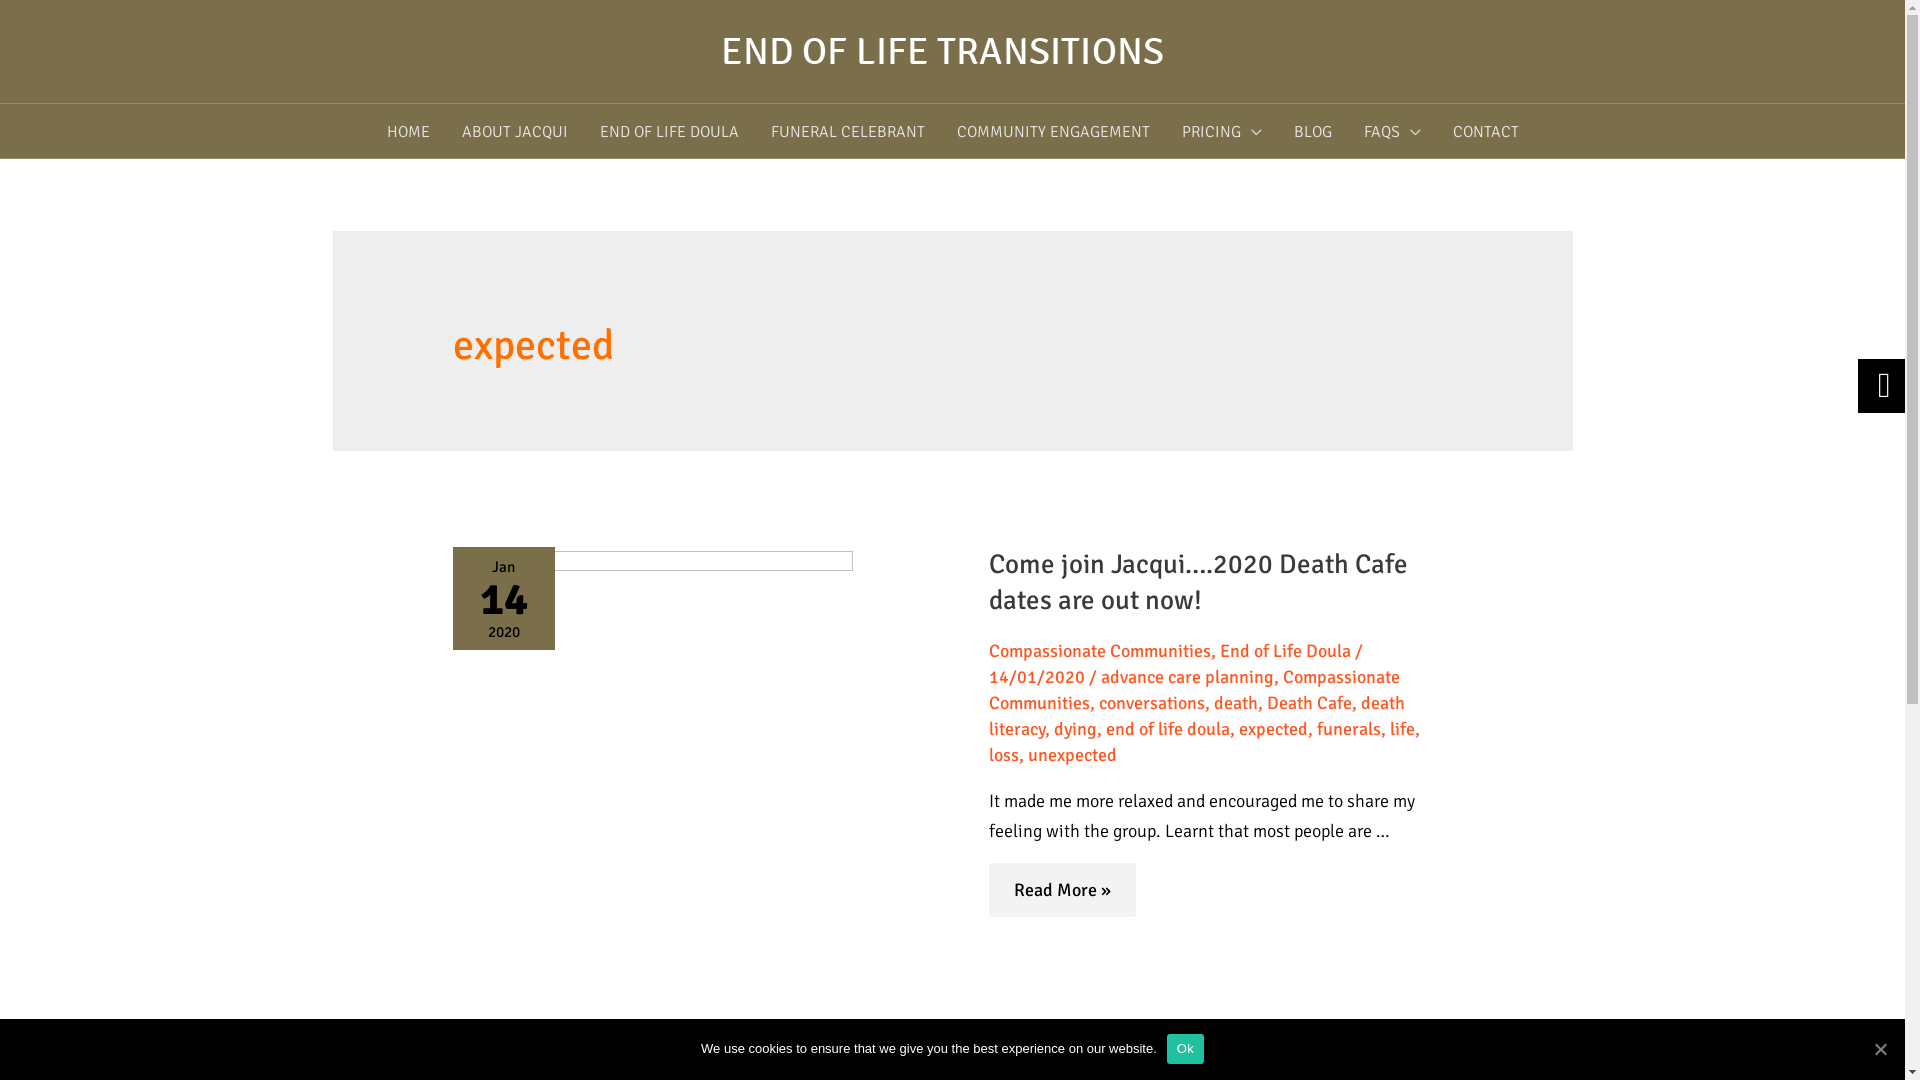  What do you see at coordinates (1168, 729) in the screenshot?
I see `end of life doula` at bounding box center [1168, 729].